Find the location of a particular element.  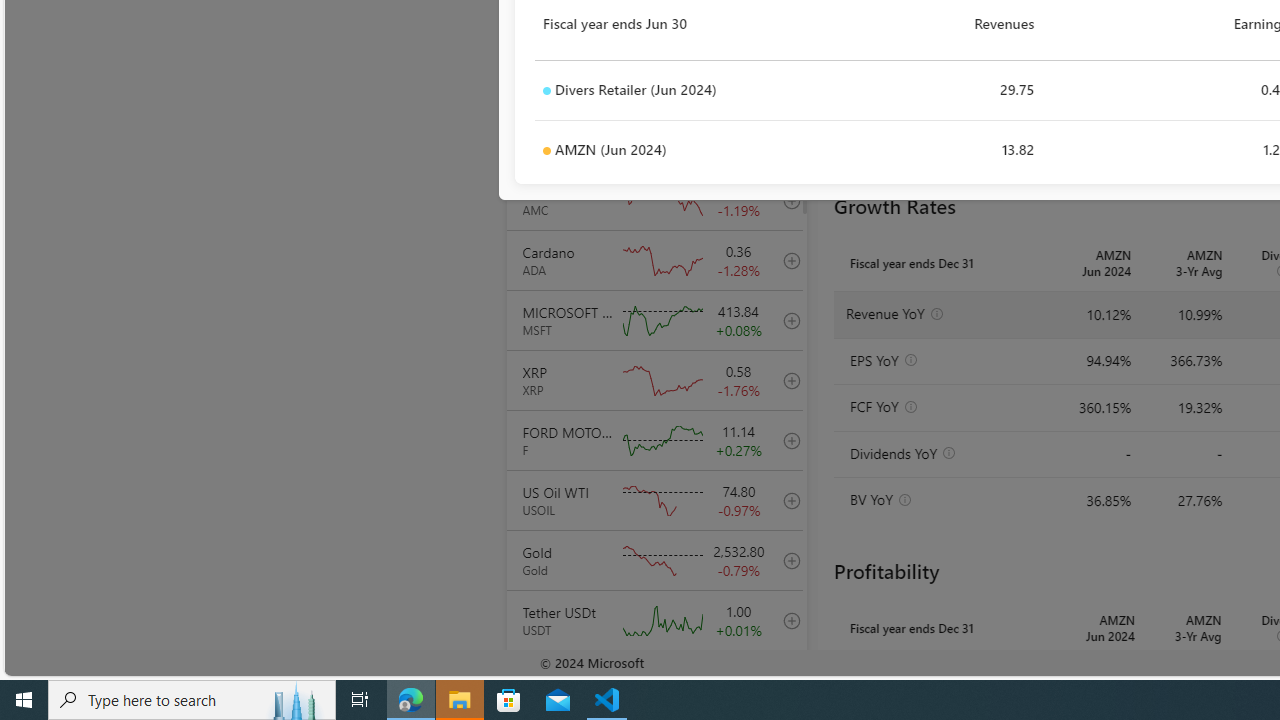

Class: symbolDot-DS-EntryPoint1-2 is located at coordinates (546, 151).